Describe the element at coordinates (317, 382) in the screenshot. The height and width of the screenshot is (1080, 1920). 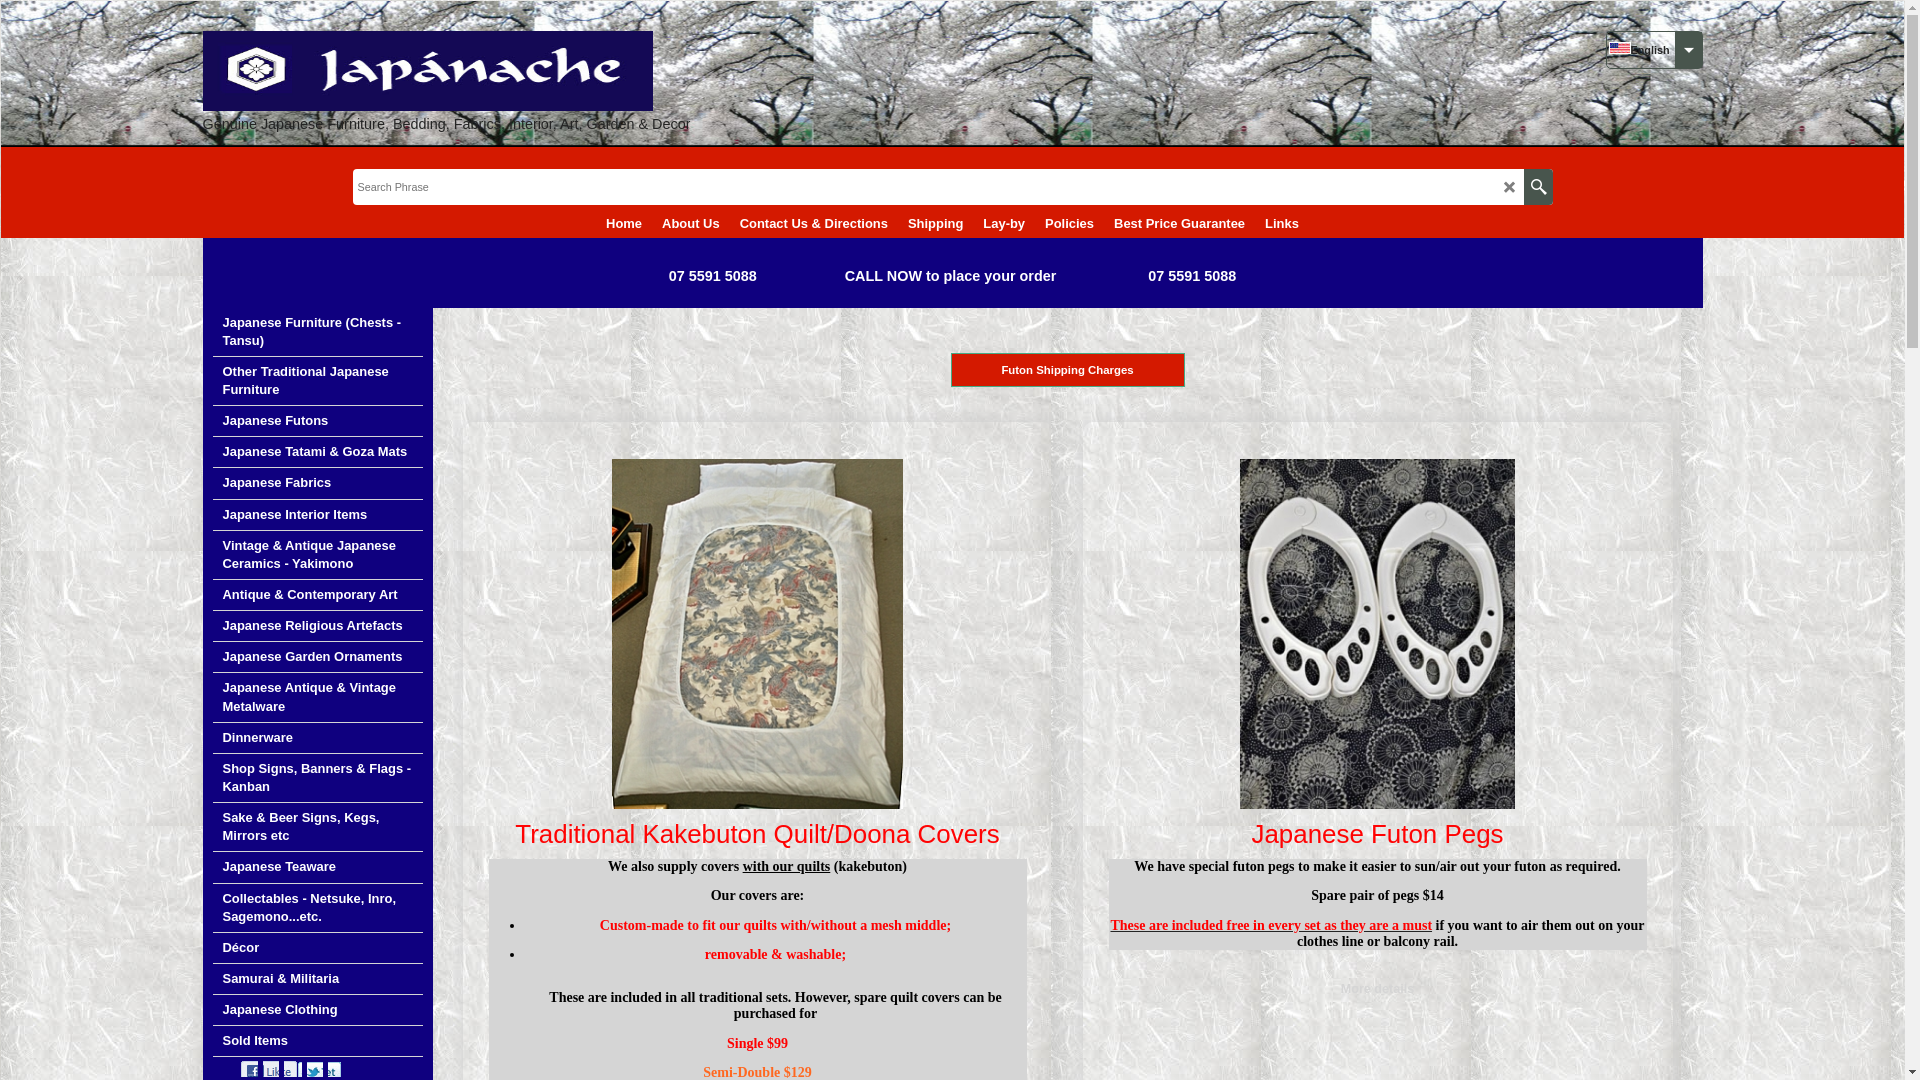
I see `Other Traditional Japanese Furniture` at that location.